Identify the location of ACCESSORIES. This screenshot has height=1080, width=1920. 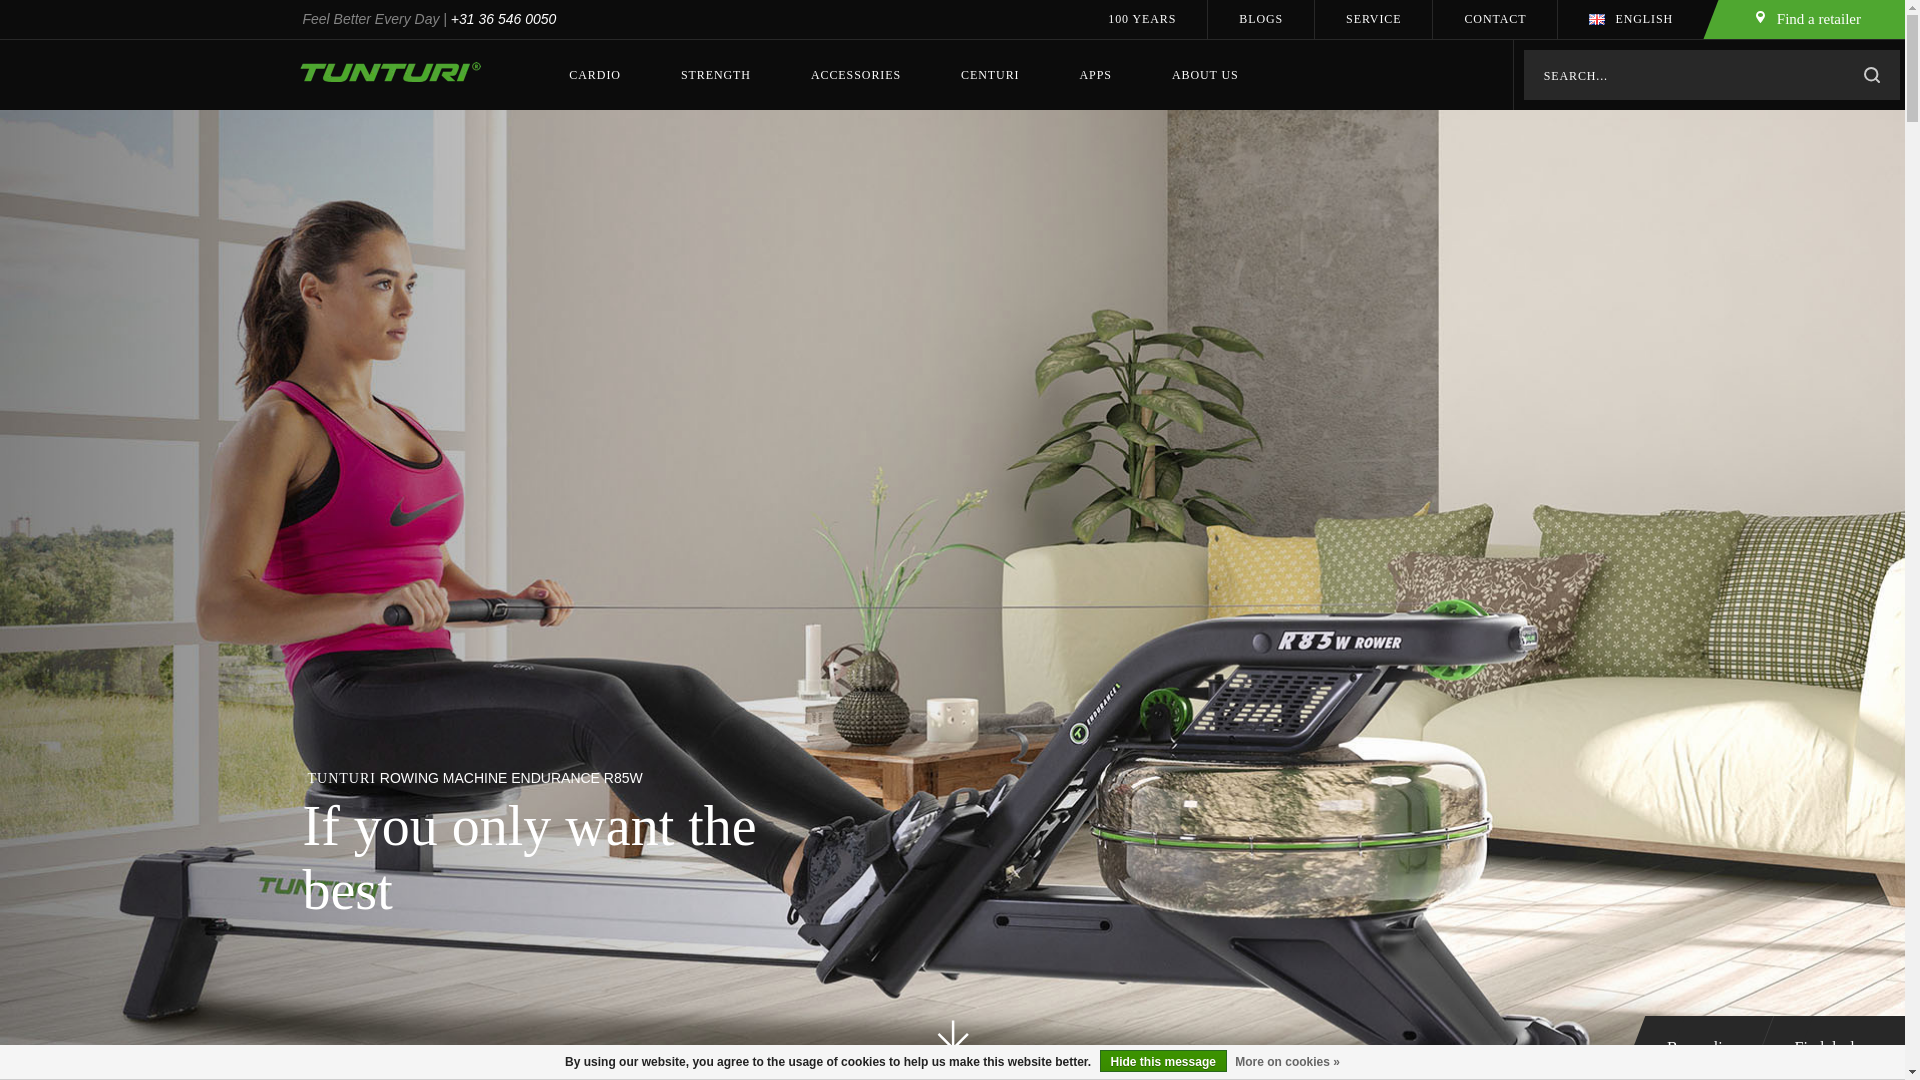
(855, 74).